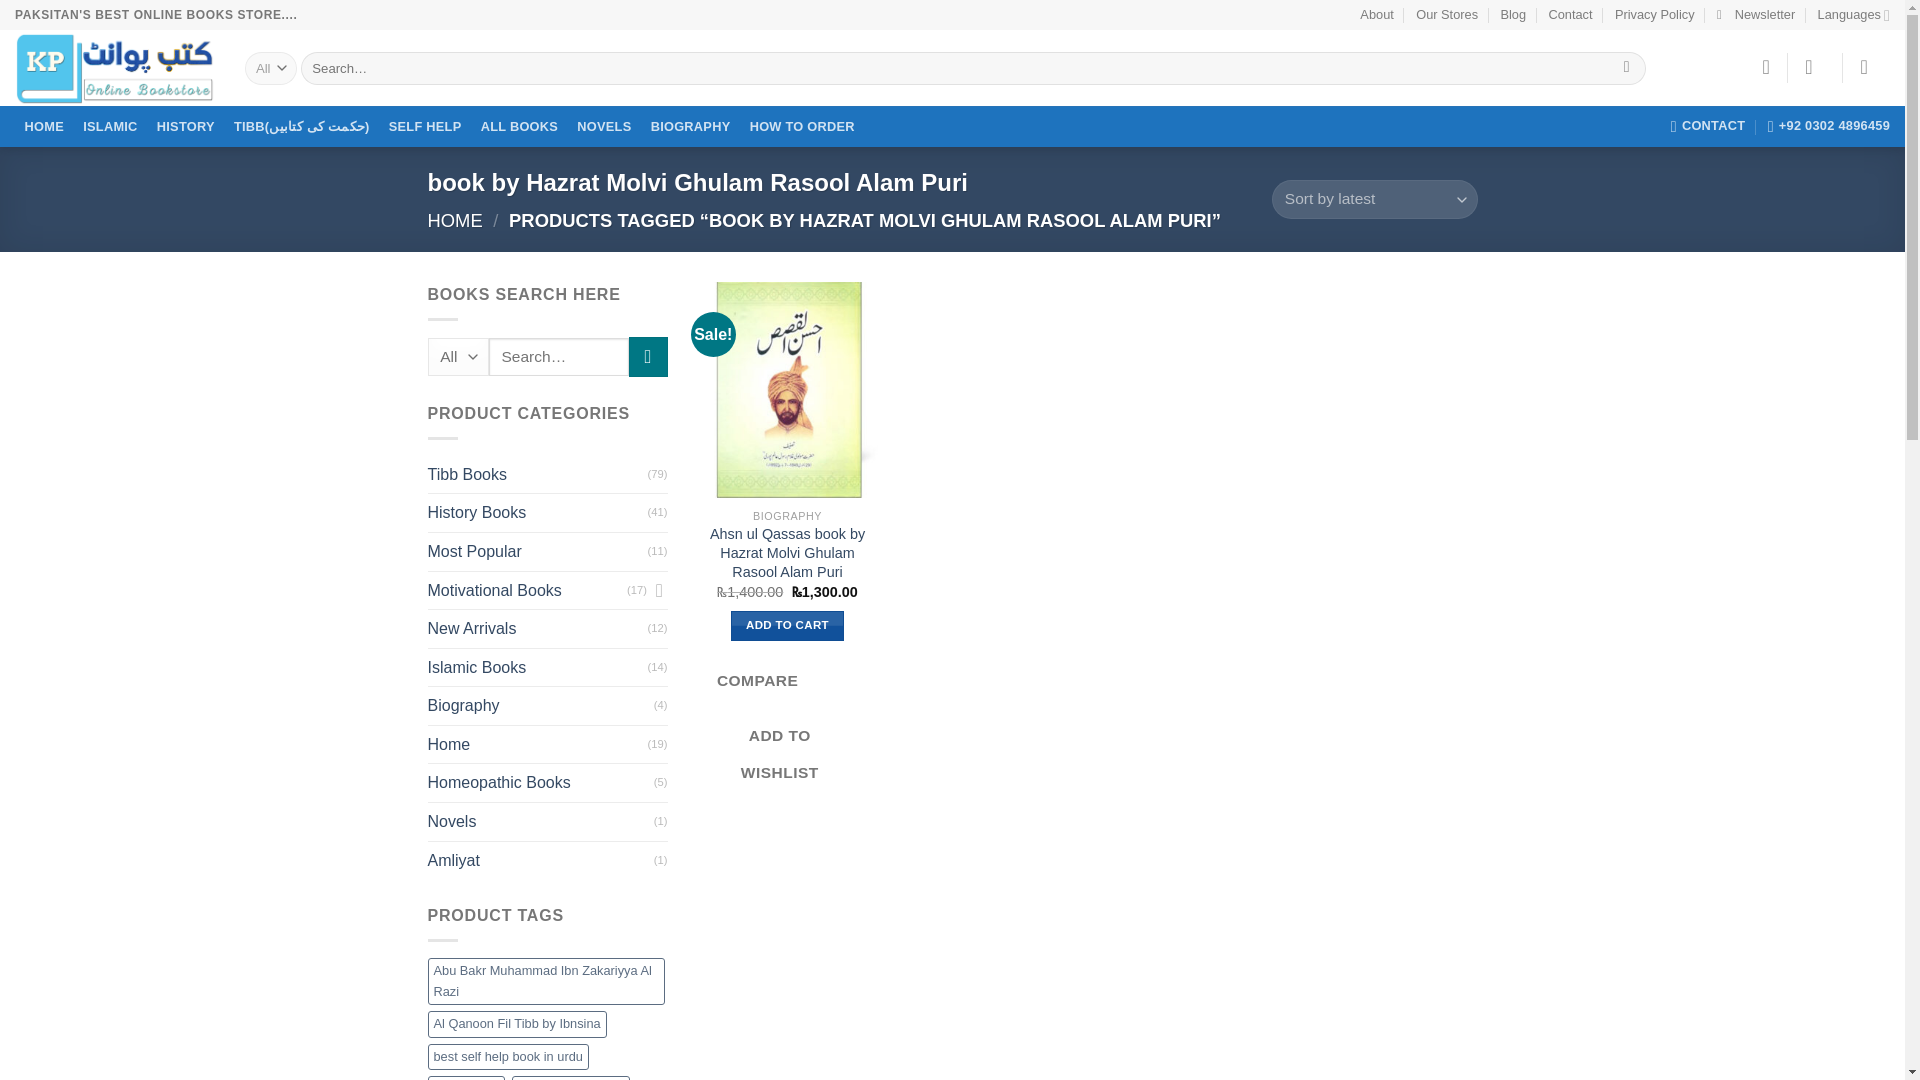 Image resolution: width=1920 pixels, height=1080 pixels. Describe the element at coordinates (1708, 125) in the screenshot. I see `CONTACT` at that location.